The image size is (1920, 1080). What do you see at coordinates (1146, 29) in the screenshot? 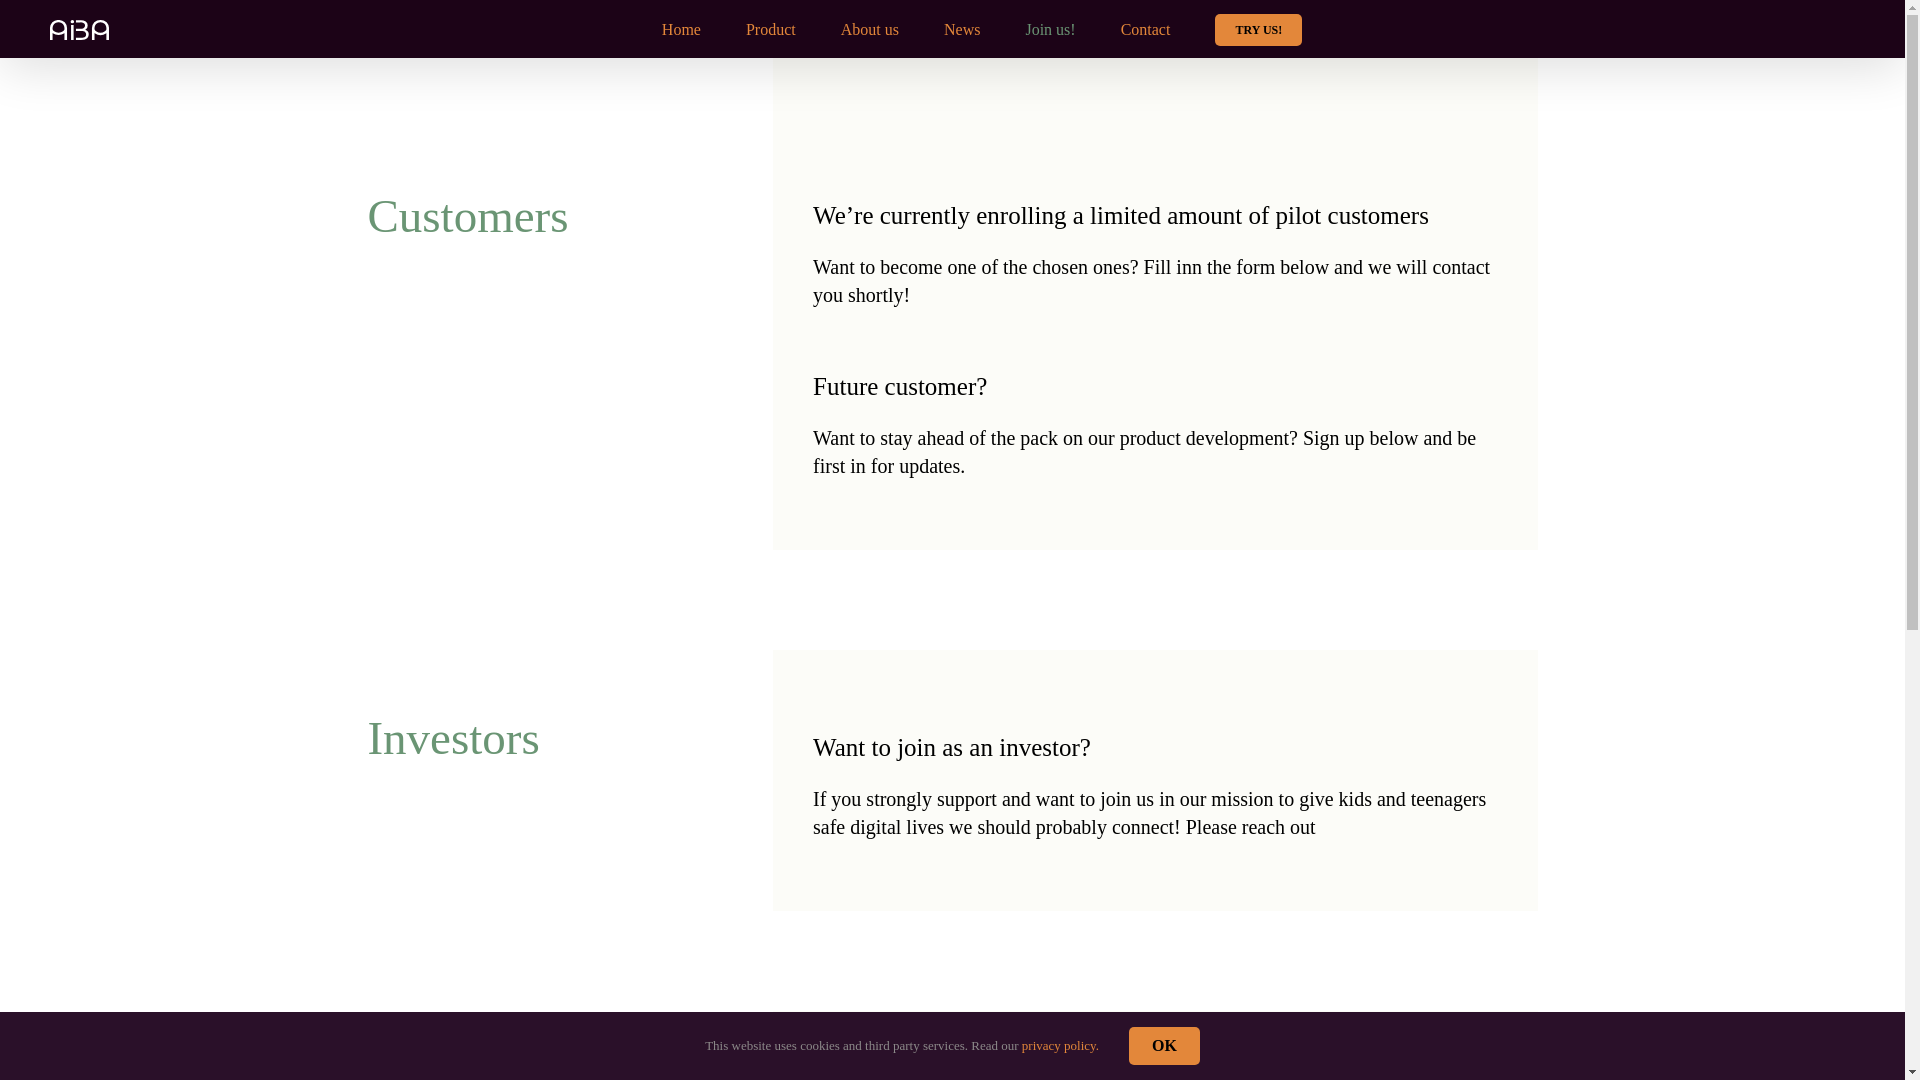
I see `Contact` at bounding box center [1146, 29].